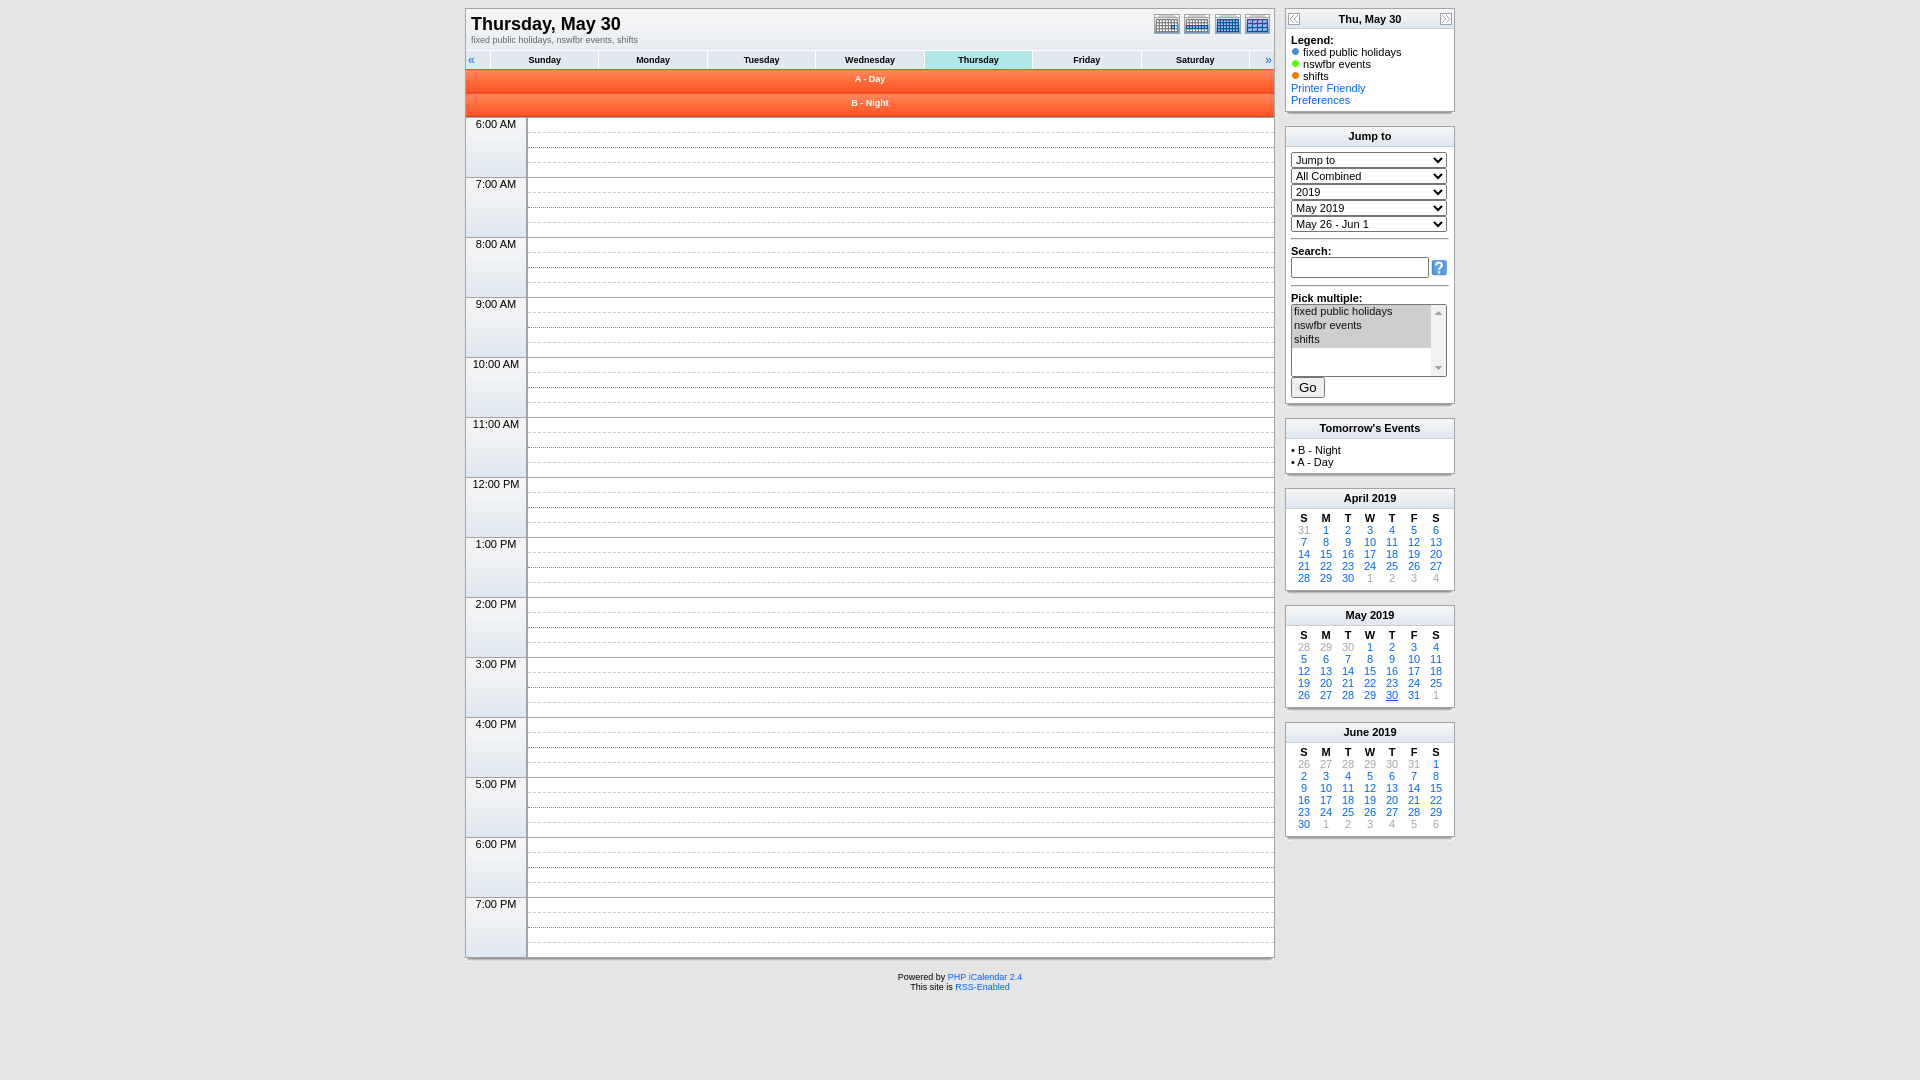 This screenshot has height=1080, width=1920. Describe the element at coordinates (1260, 24) in the screenshot. I see `Year` at that location.